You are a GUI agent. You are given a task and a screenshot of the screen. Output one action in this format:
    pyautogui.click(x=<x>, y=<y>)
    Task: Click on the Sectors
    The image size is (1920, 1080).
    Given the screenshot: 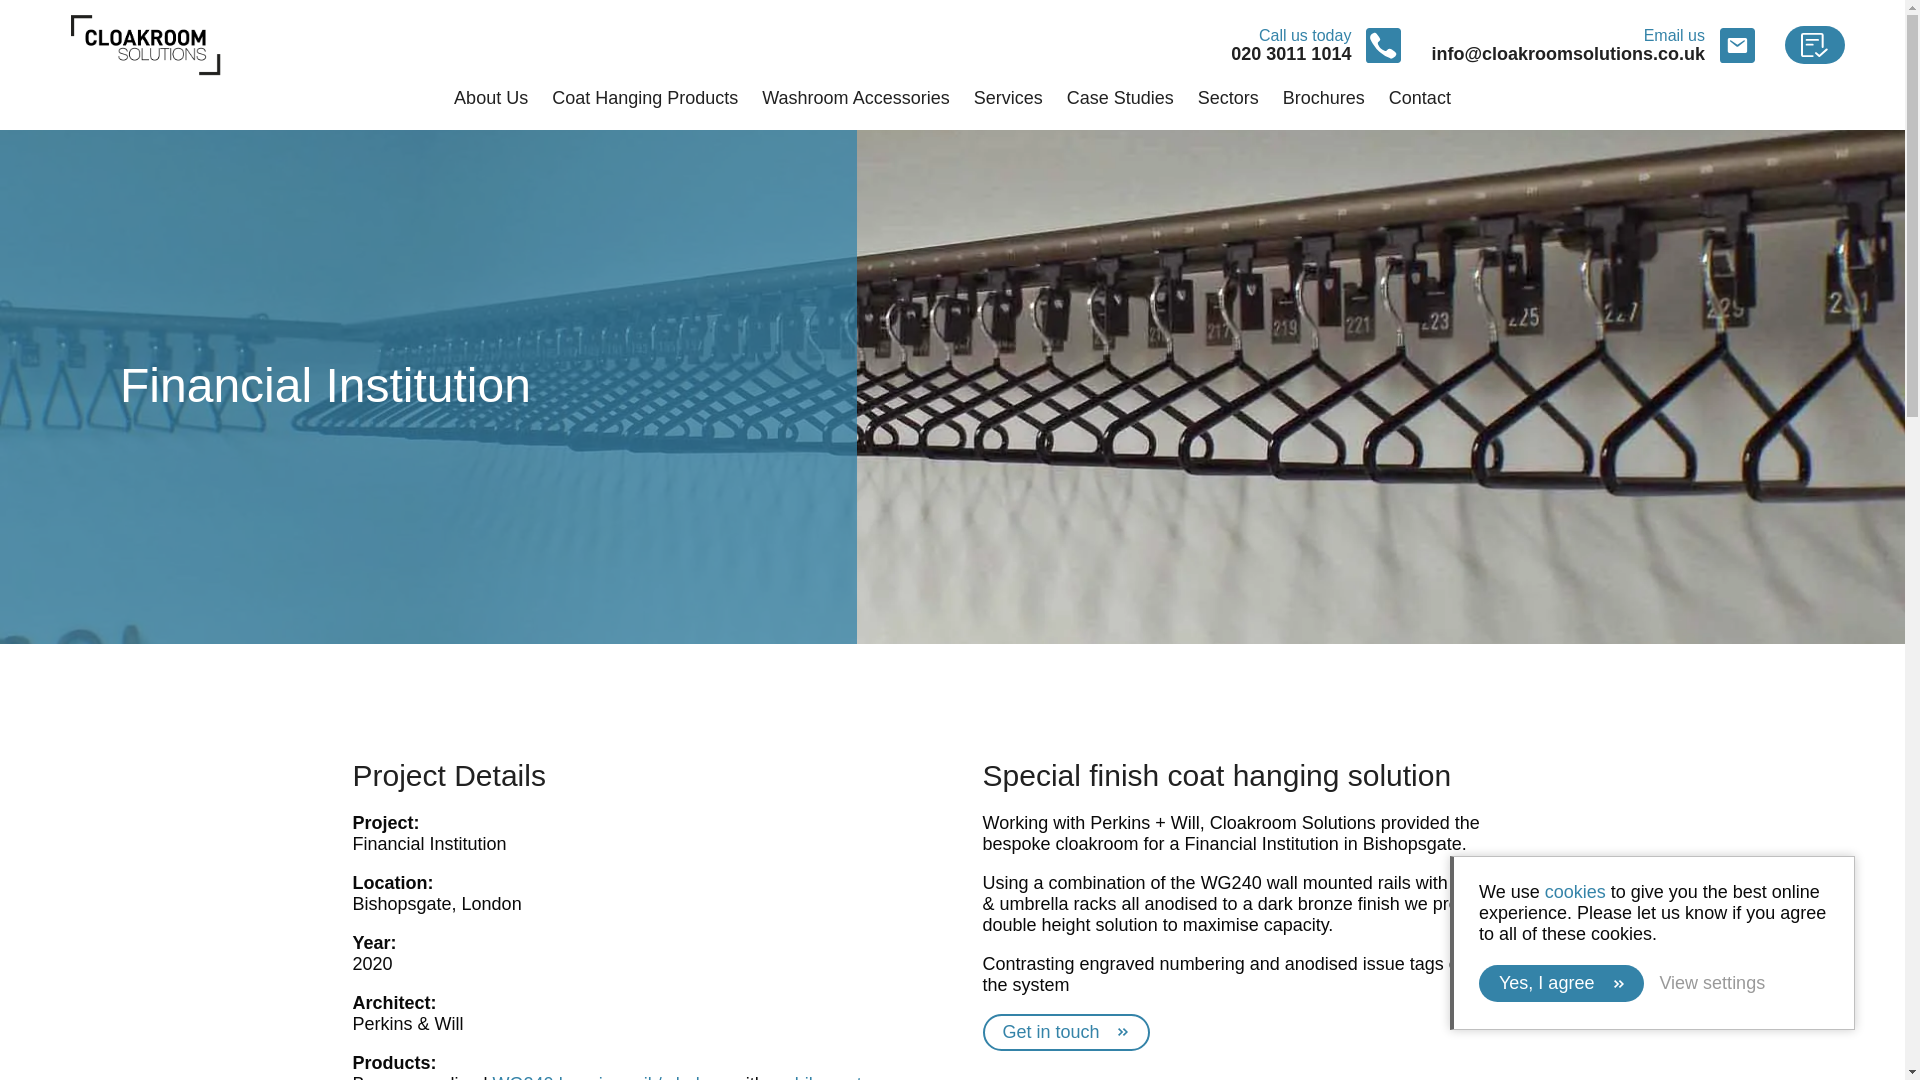 What is the action you would take?
    pyautogui.click(x=1228, y=99)
    